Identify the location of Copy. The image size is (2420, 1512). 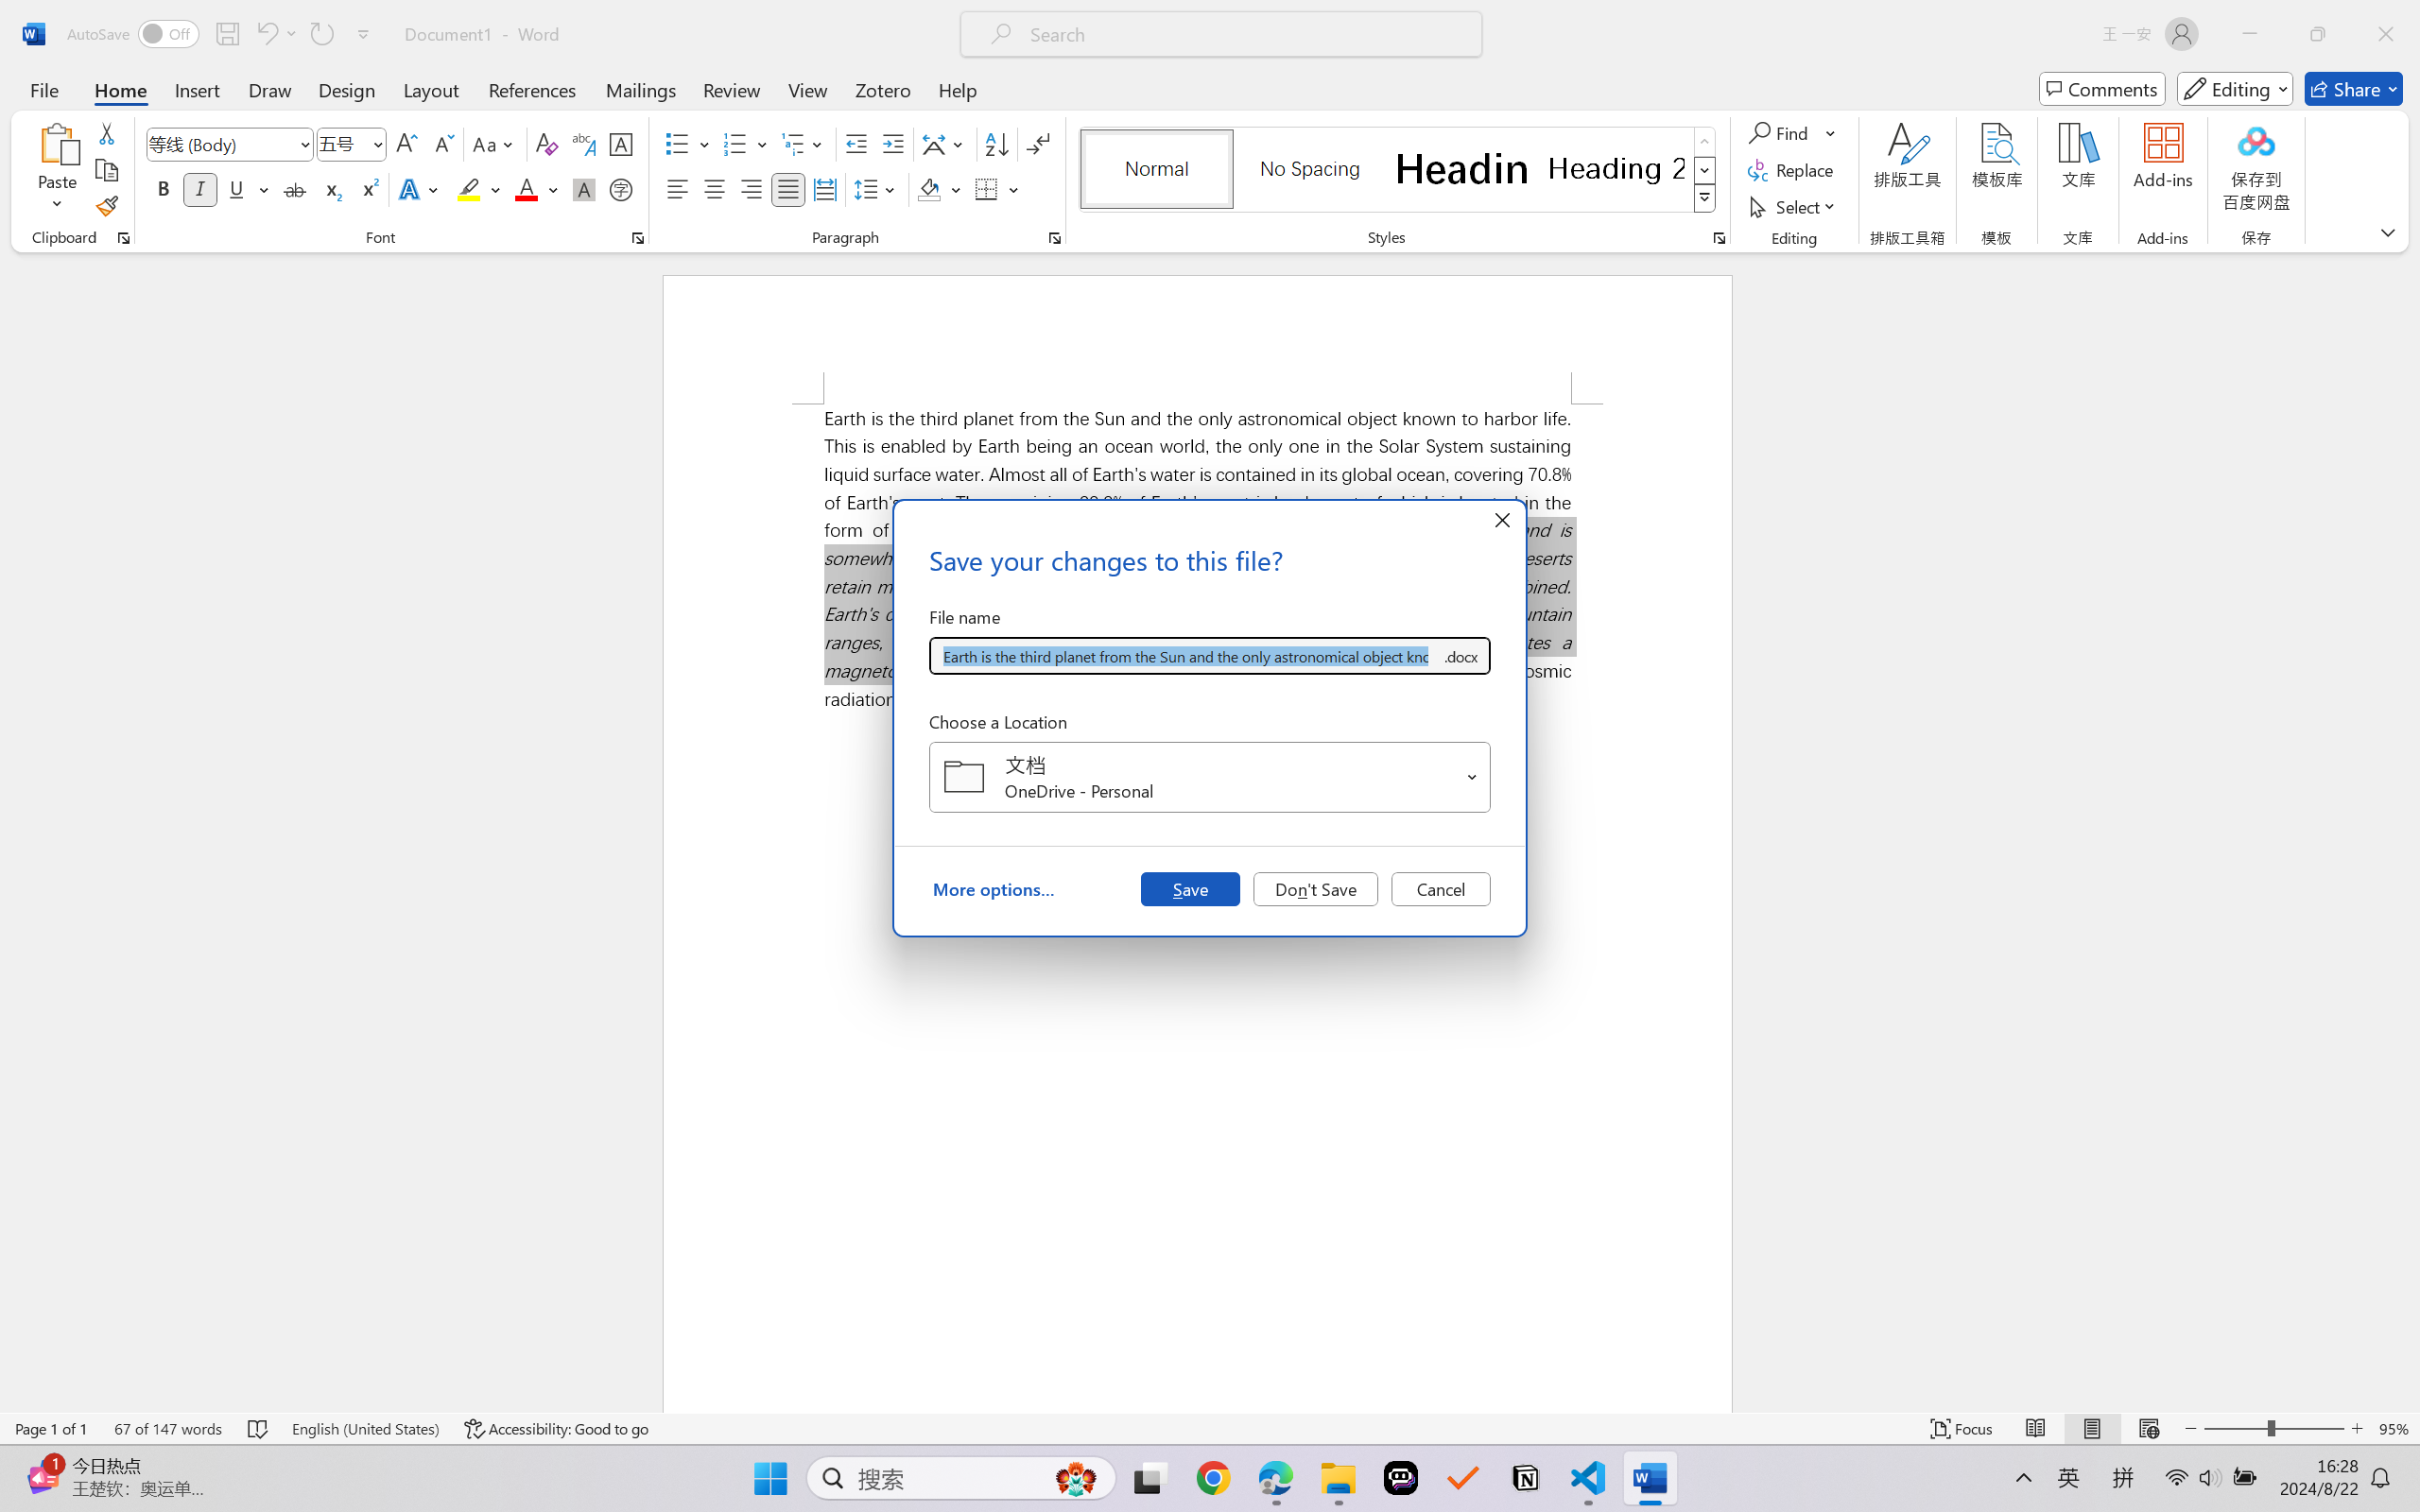
(106, 170).